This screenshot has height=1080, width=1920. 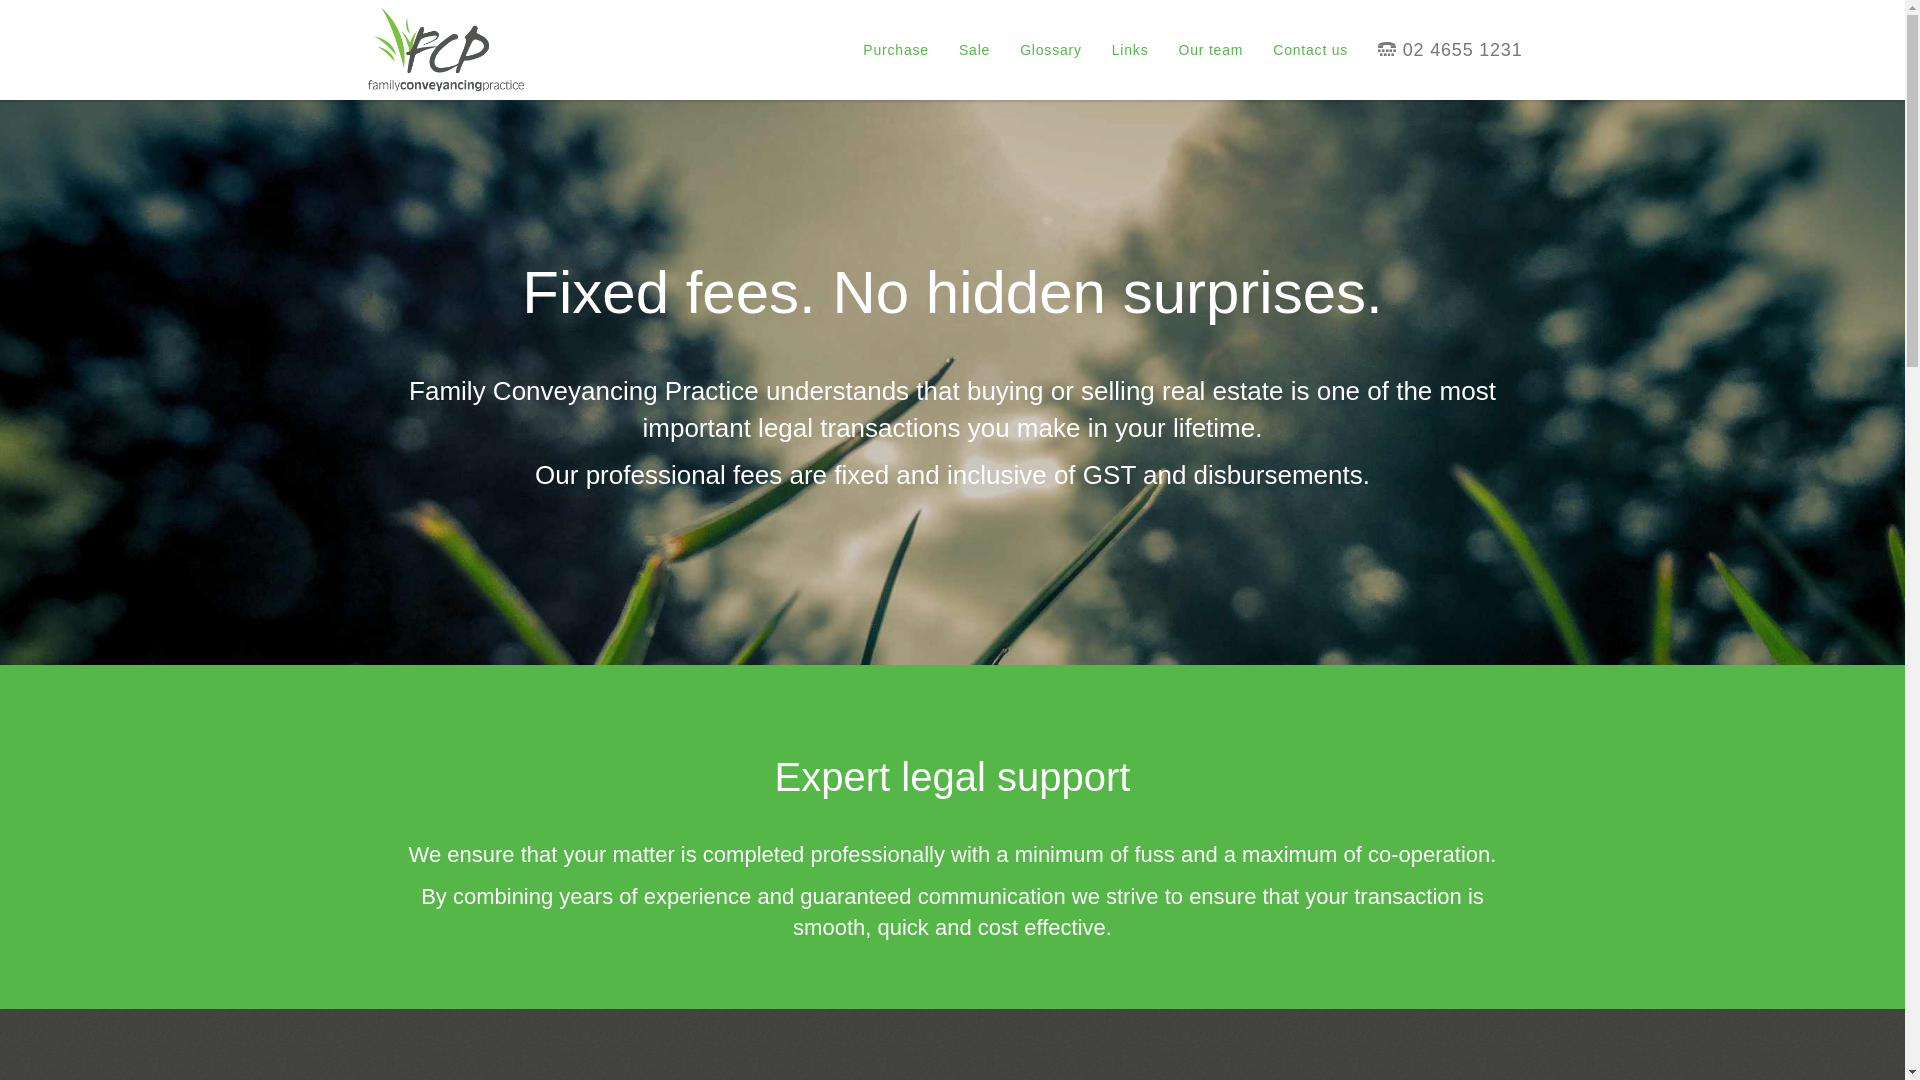 What do you see at coordinates (896, 50) in the screenshot?
I see `Purchase` at bounding box center [896, 50].